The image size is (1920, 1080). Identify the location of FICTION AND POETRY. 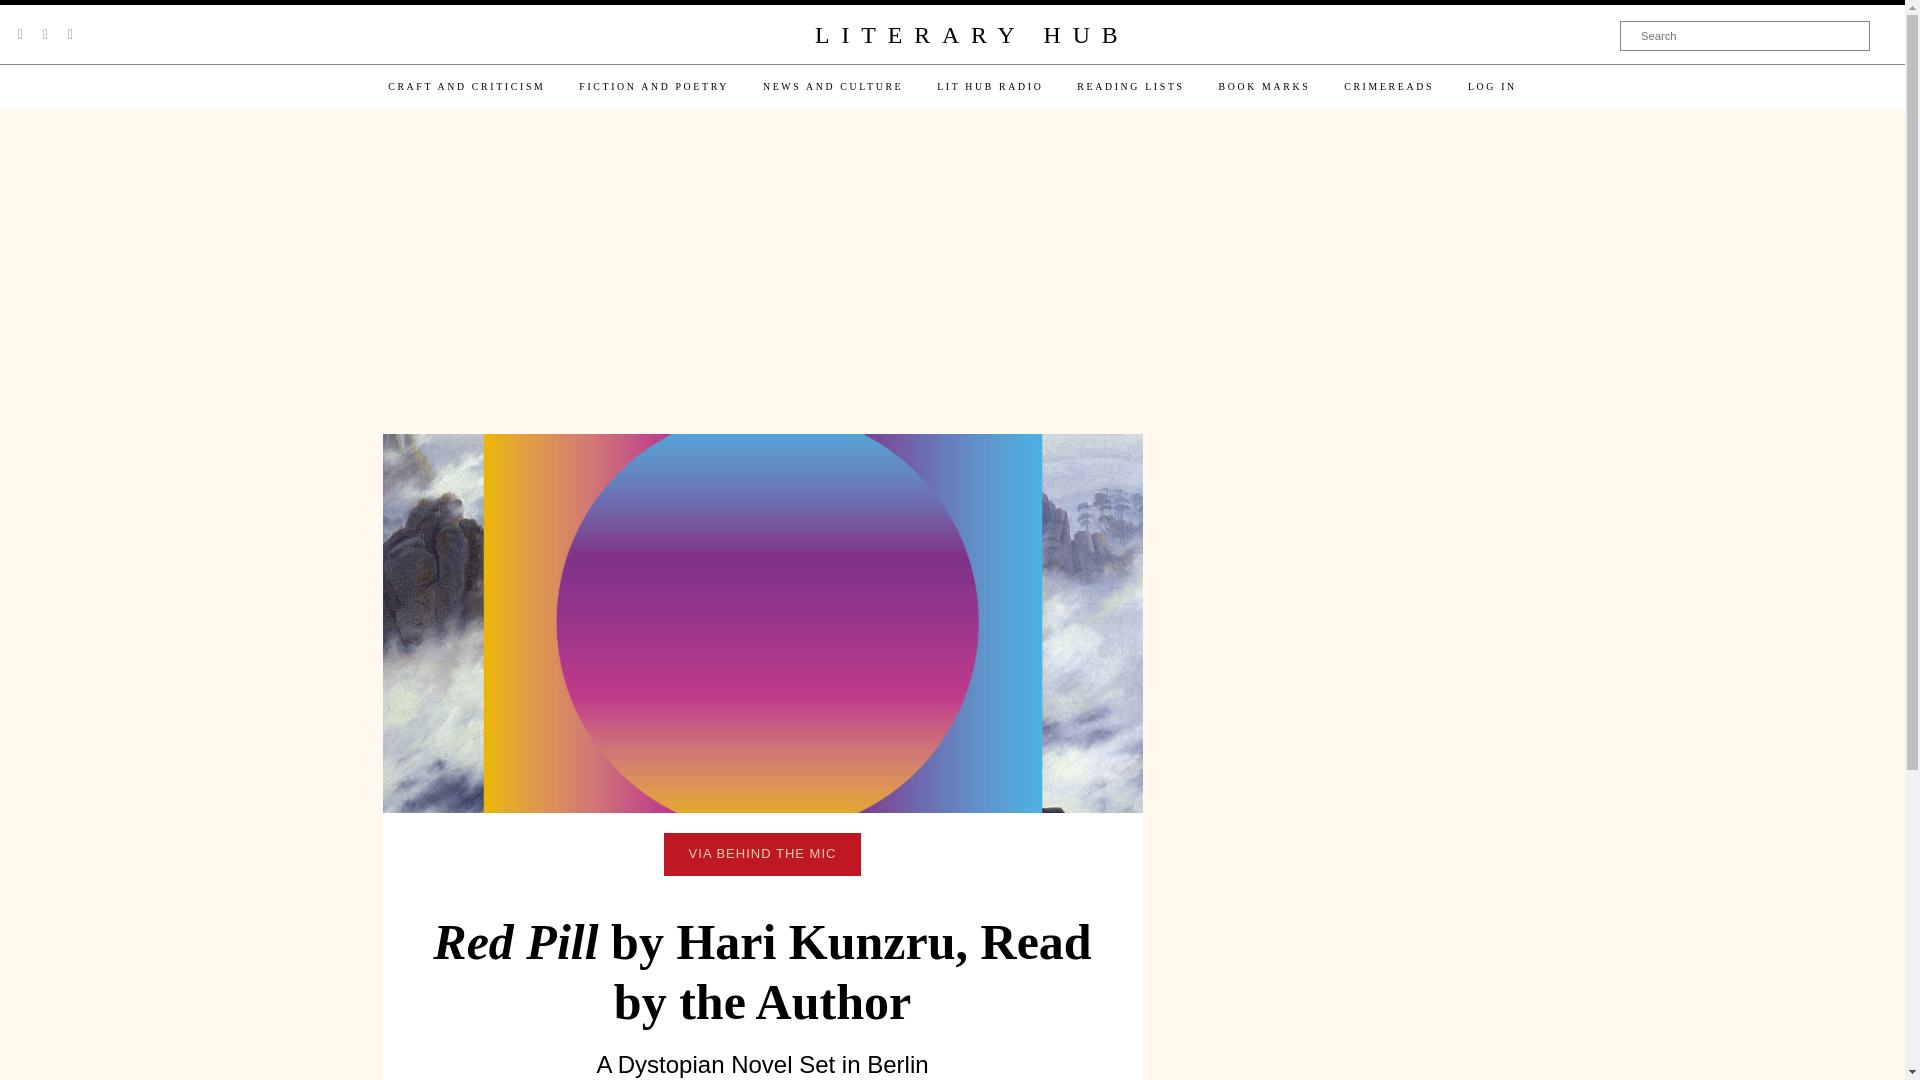
(654, 86).